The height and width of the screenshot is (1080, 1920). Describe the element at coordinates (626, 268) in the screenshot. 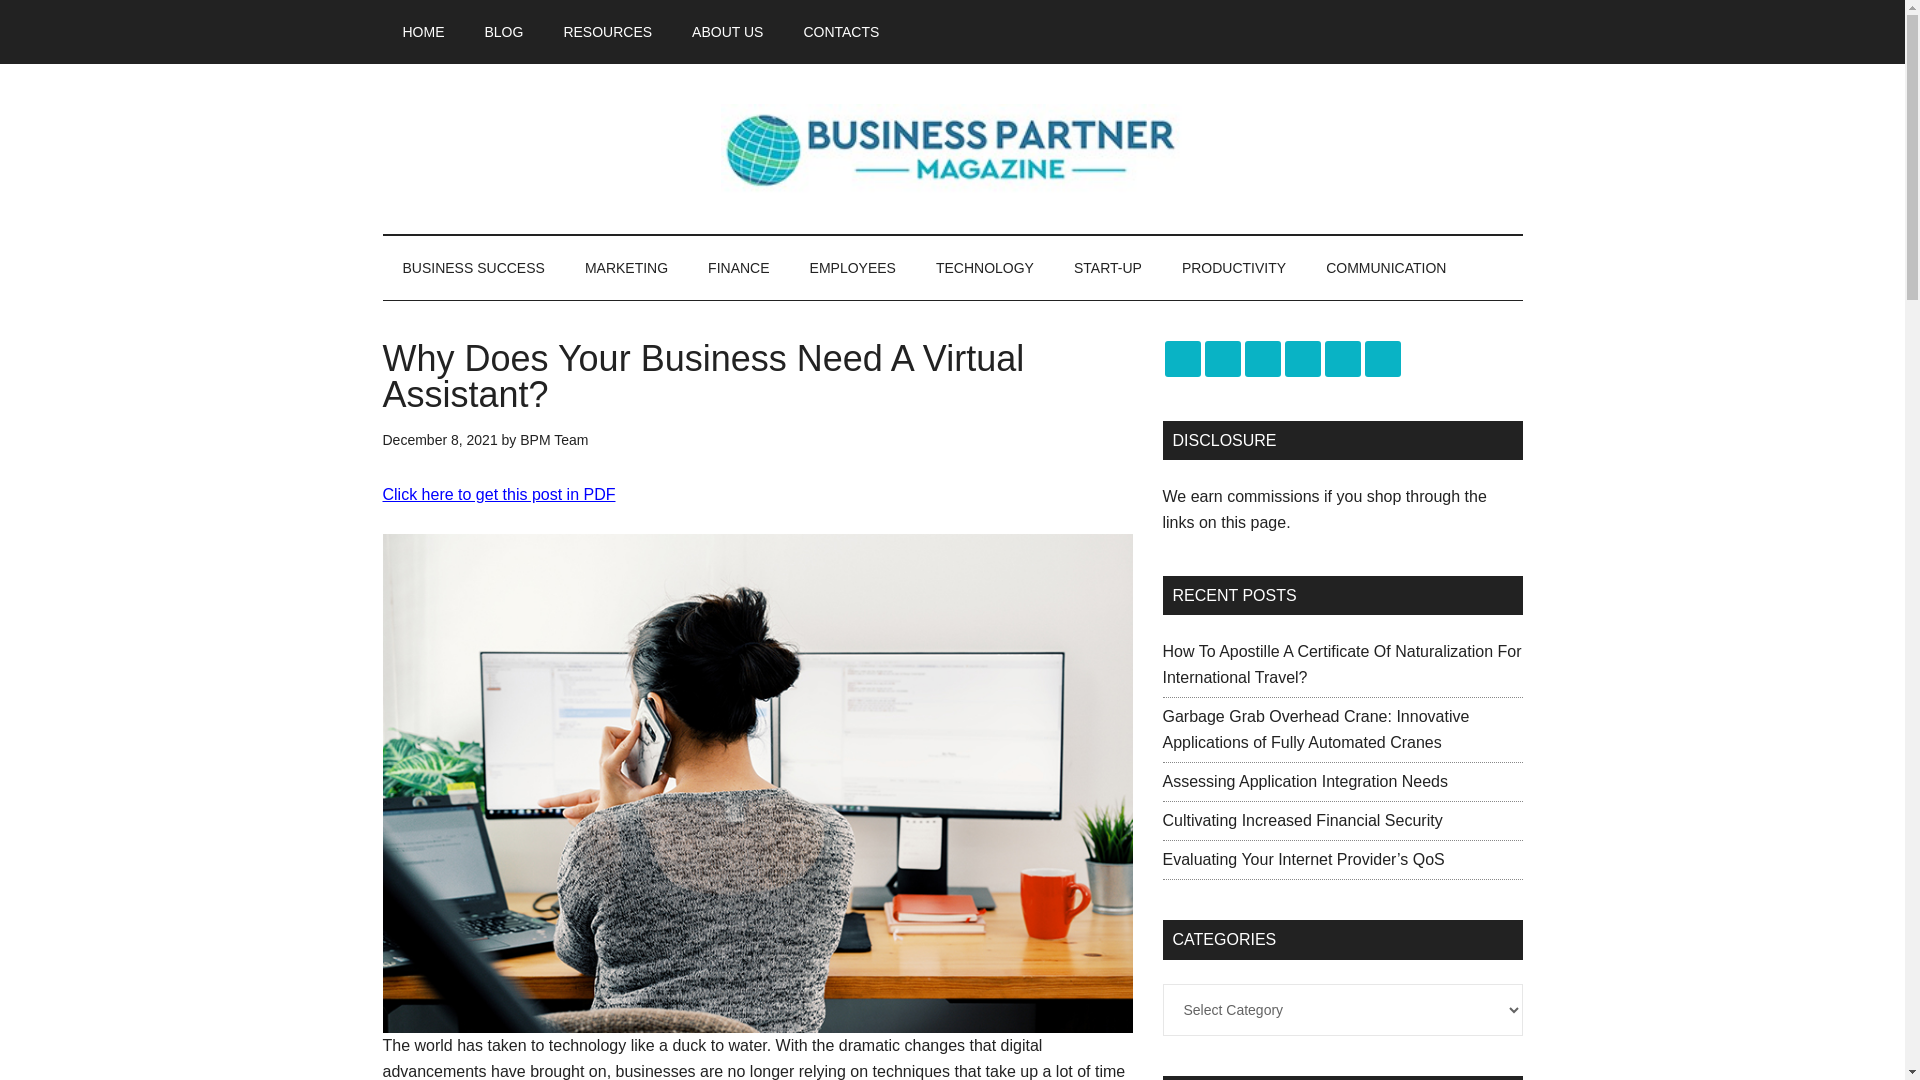

I see `MARKETING` at that location.